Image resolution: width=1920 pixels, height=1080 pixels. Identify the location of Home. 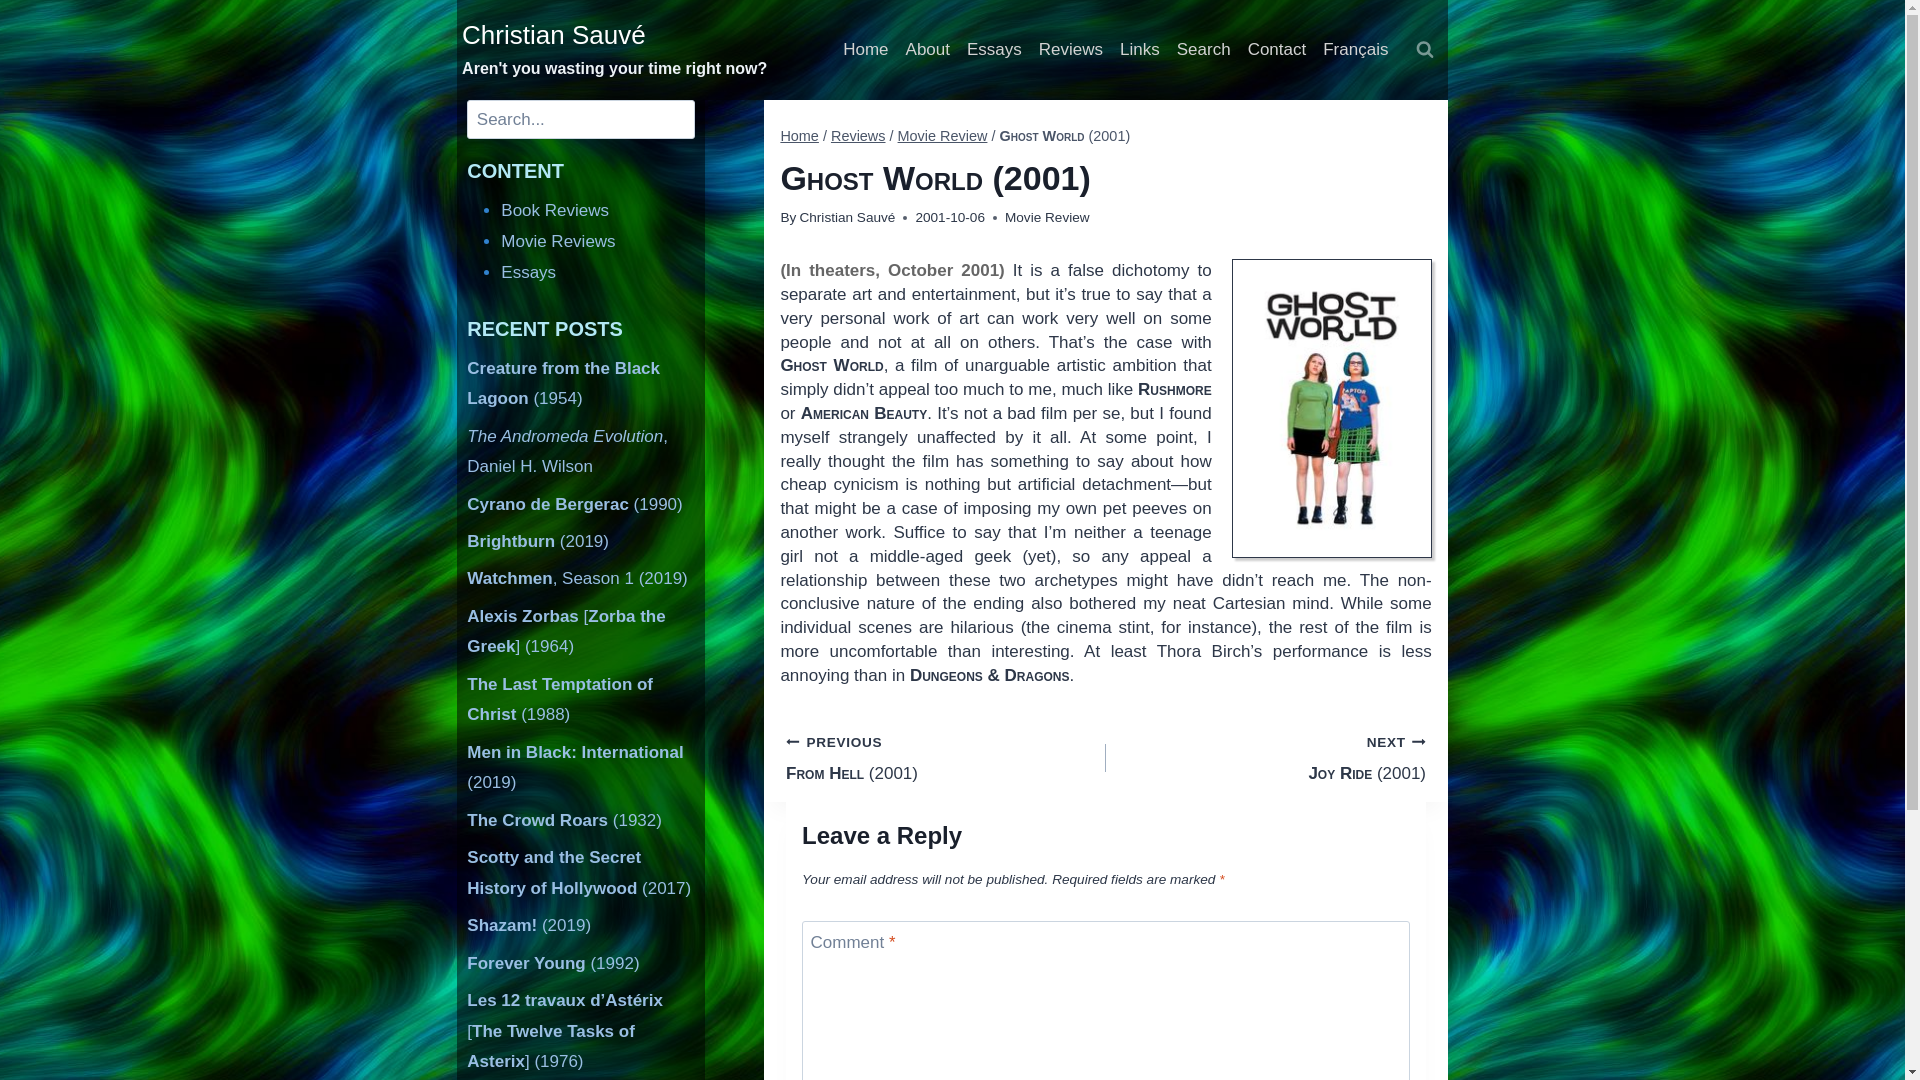
(866, 50).